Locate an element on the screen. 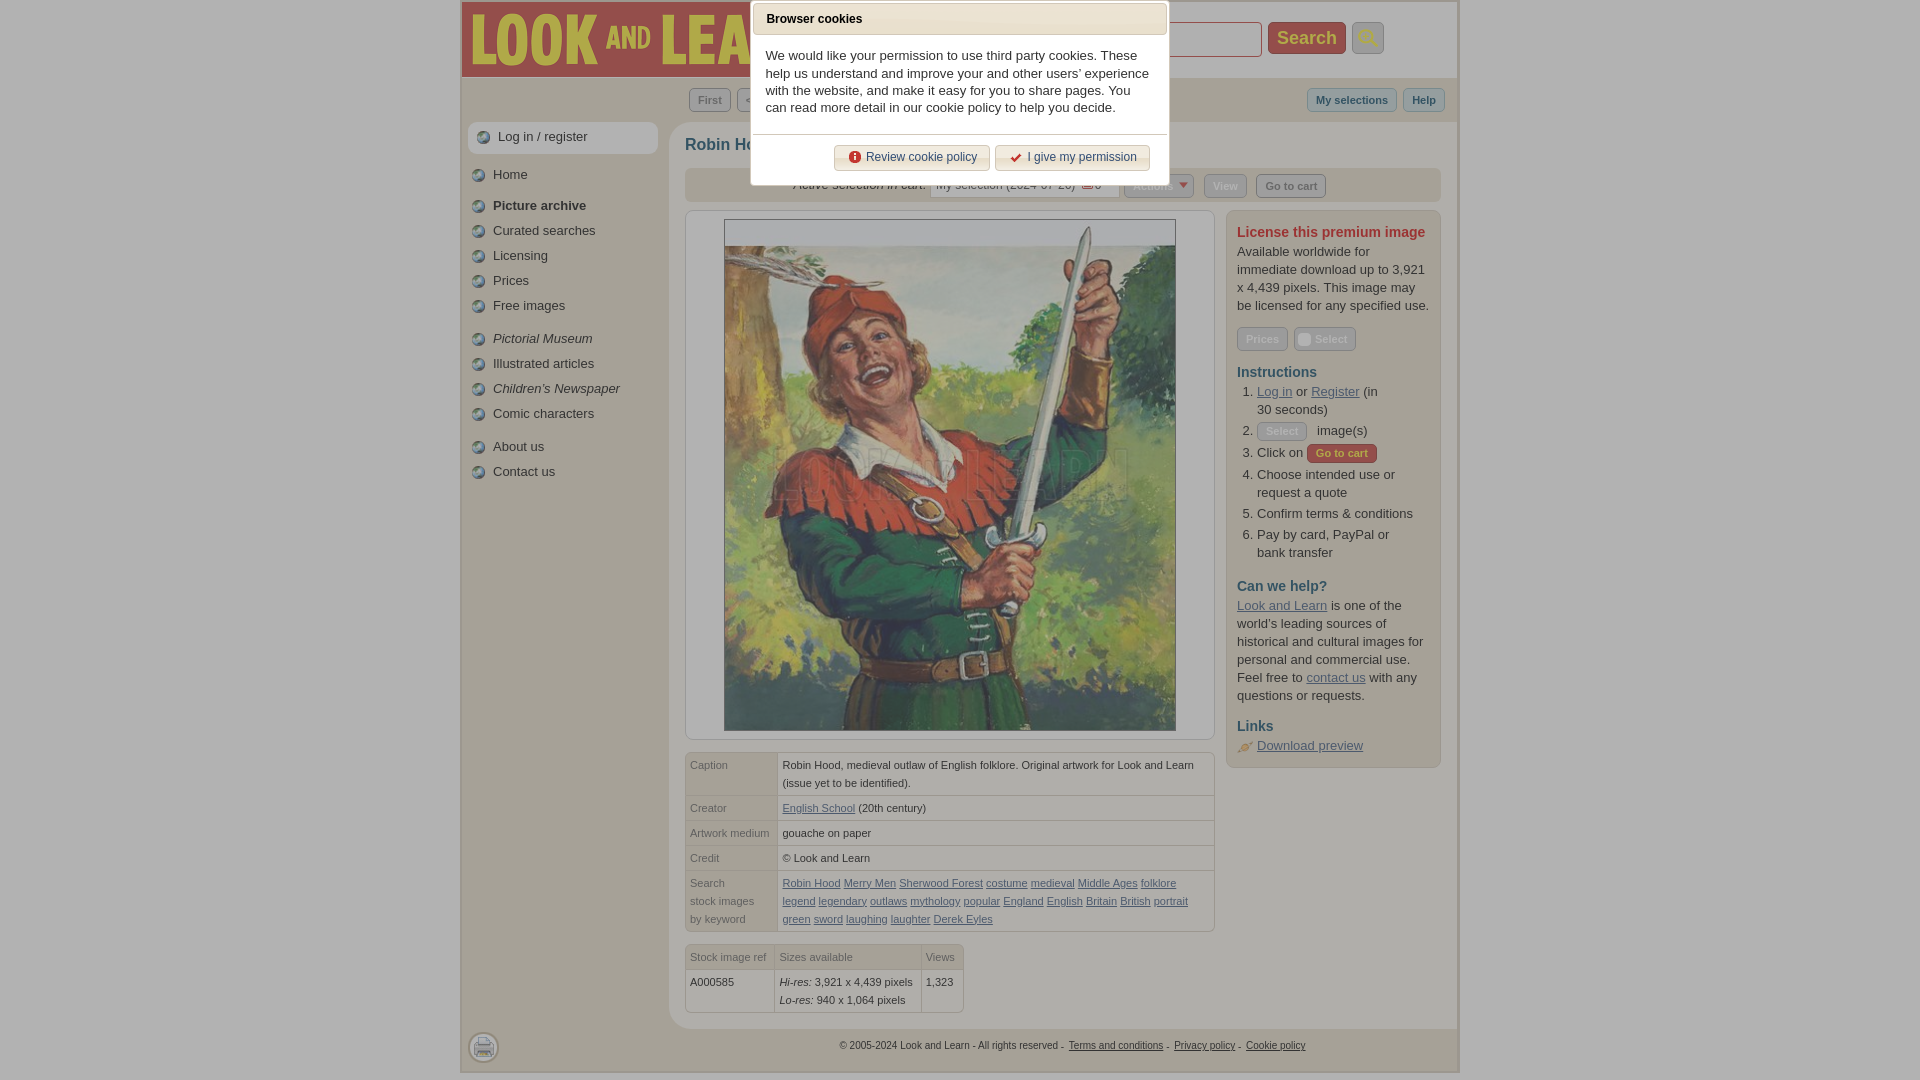  Free images is located at coordinates (528, 306).